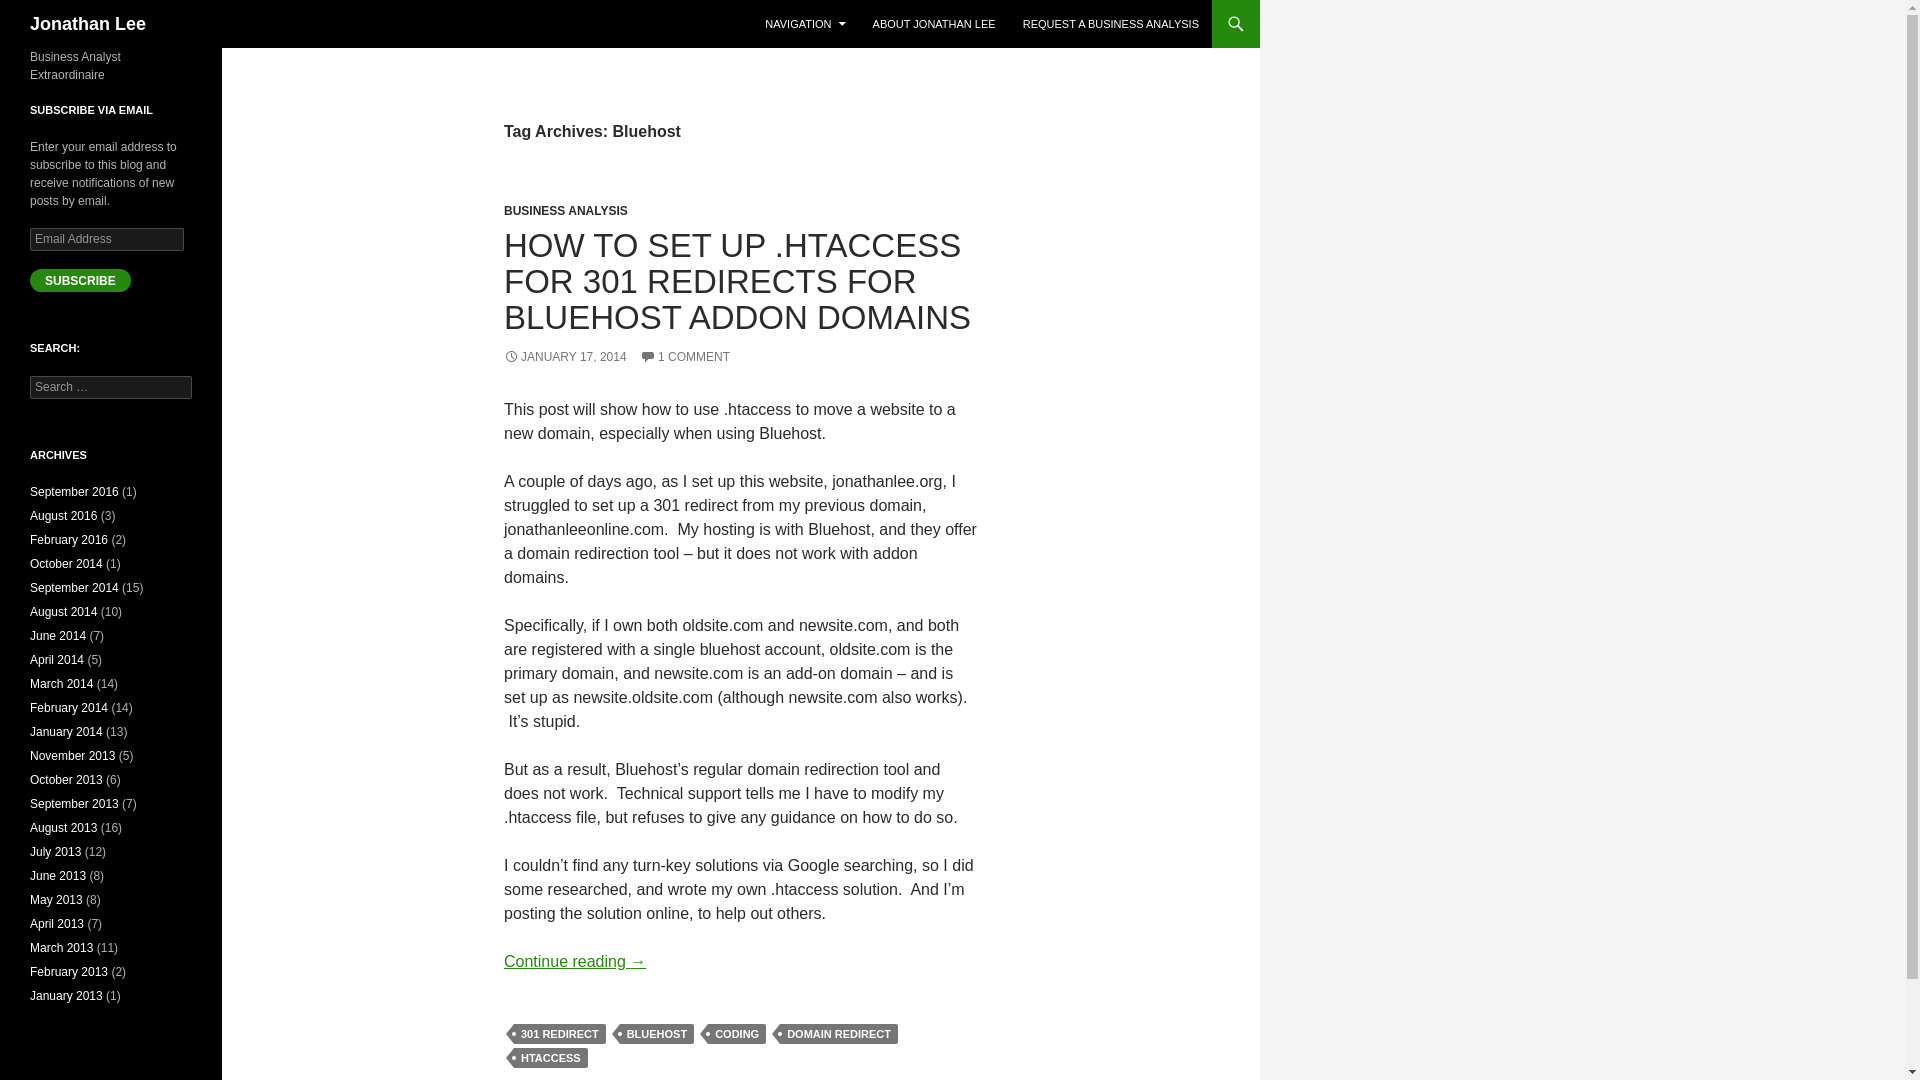 This screenshot has height=1080, width=1920. I want to click on BLUEHOST, so click(658, 1034).